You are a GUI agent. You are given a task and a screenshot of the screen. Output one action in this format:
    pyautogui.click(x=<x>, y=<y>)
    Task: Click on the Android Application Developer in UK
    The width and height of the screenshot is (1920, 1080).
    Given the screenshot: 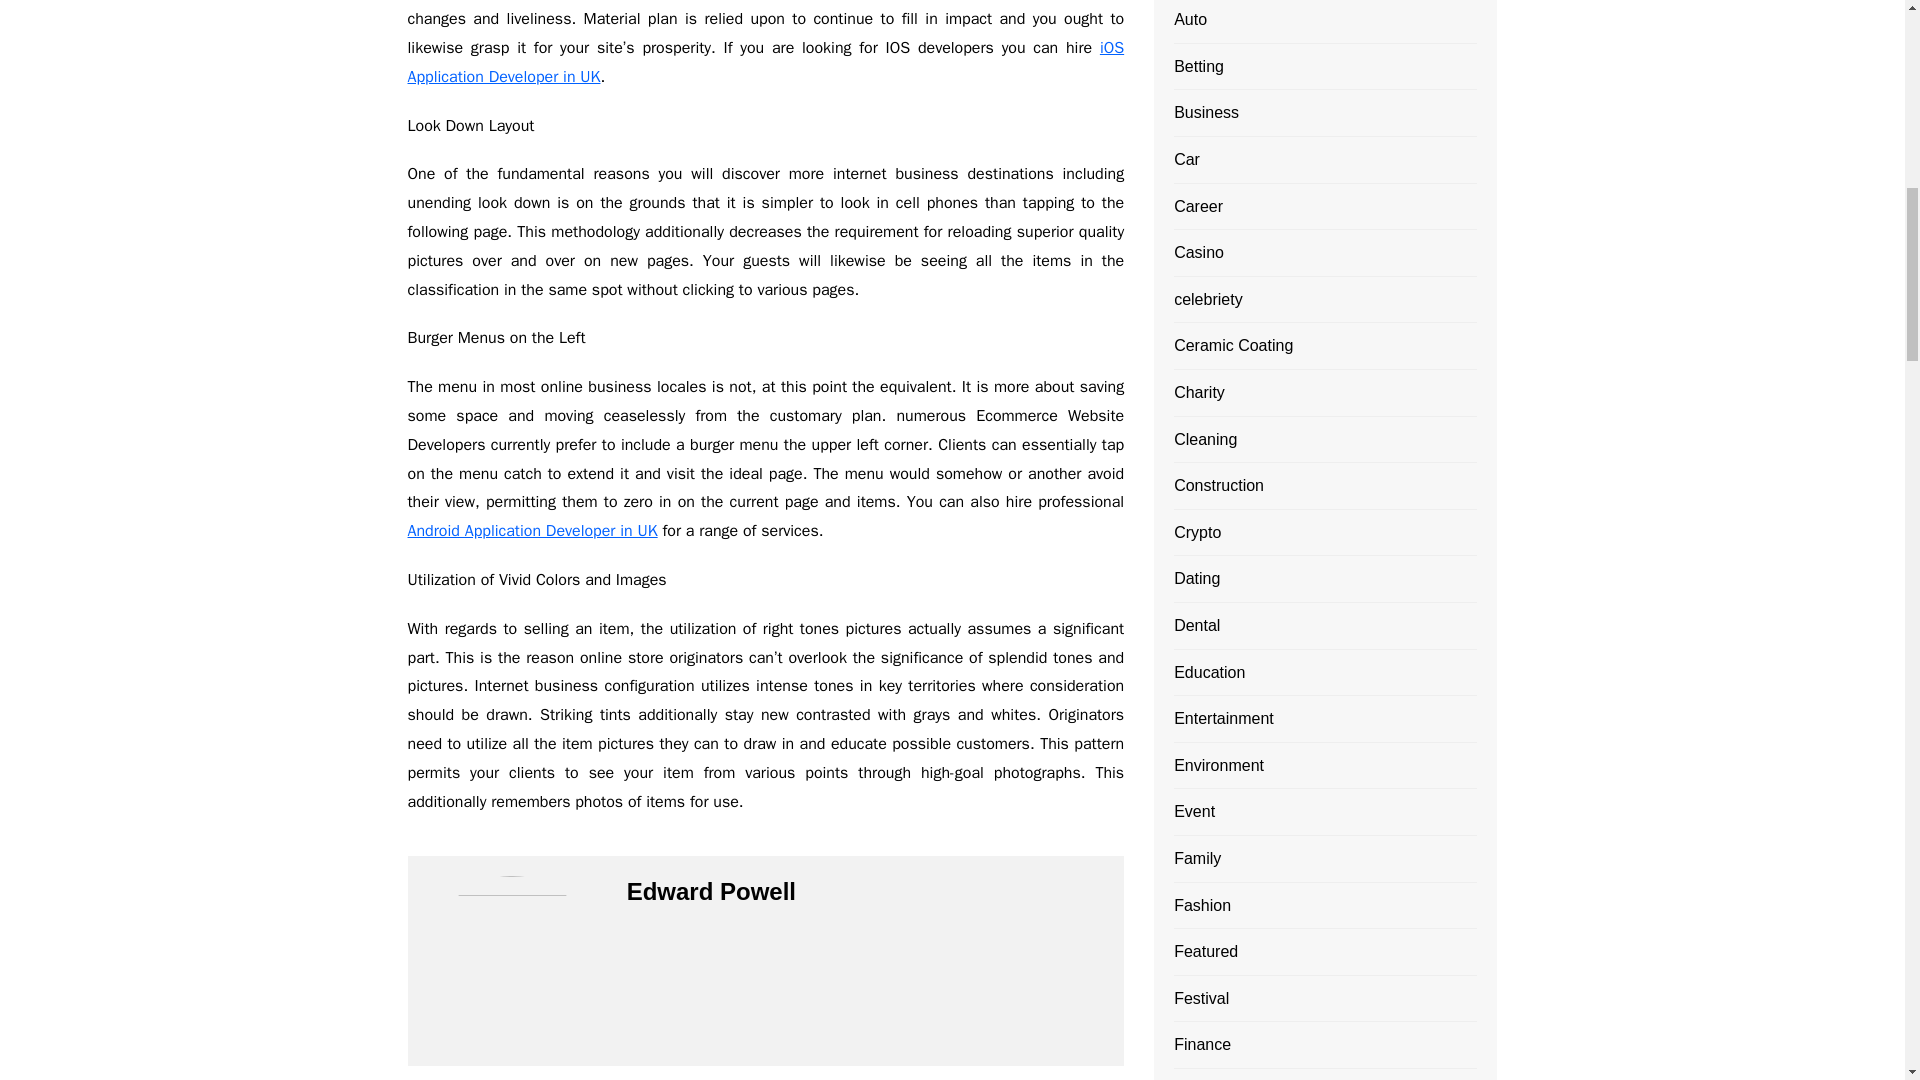 What is the action you would take?
    pyautogui.click(x=532, y=530)
    